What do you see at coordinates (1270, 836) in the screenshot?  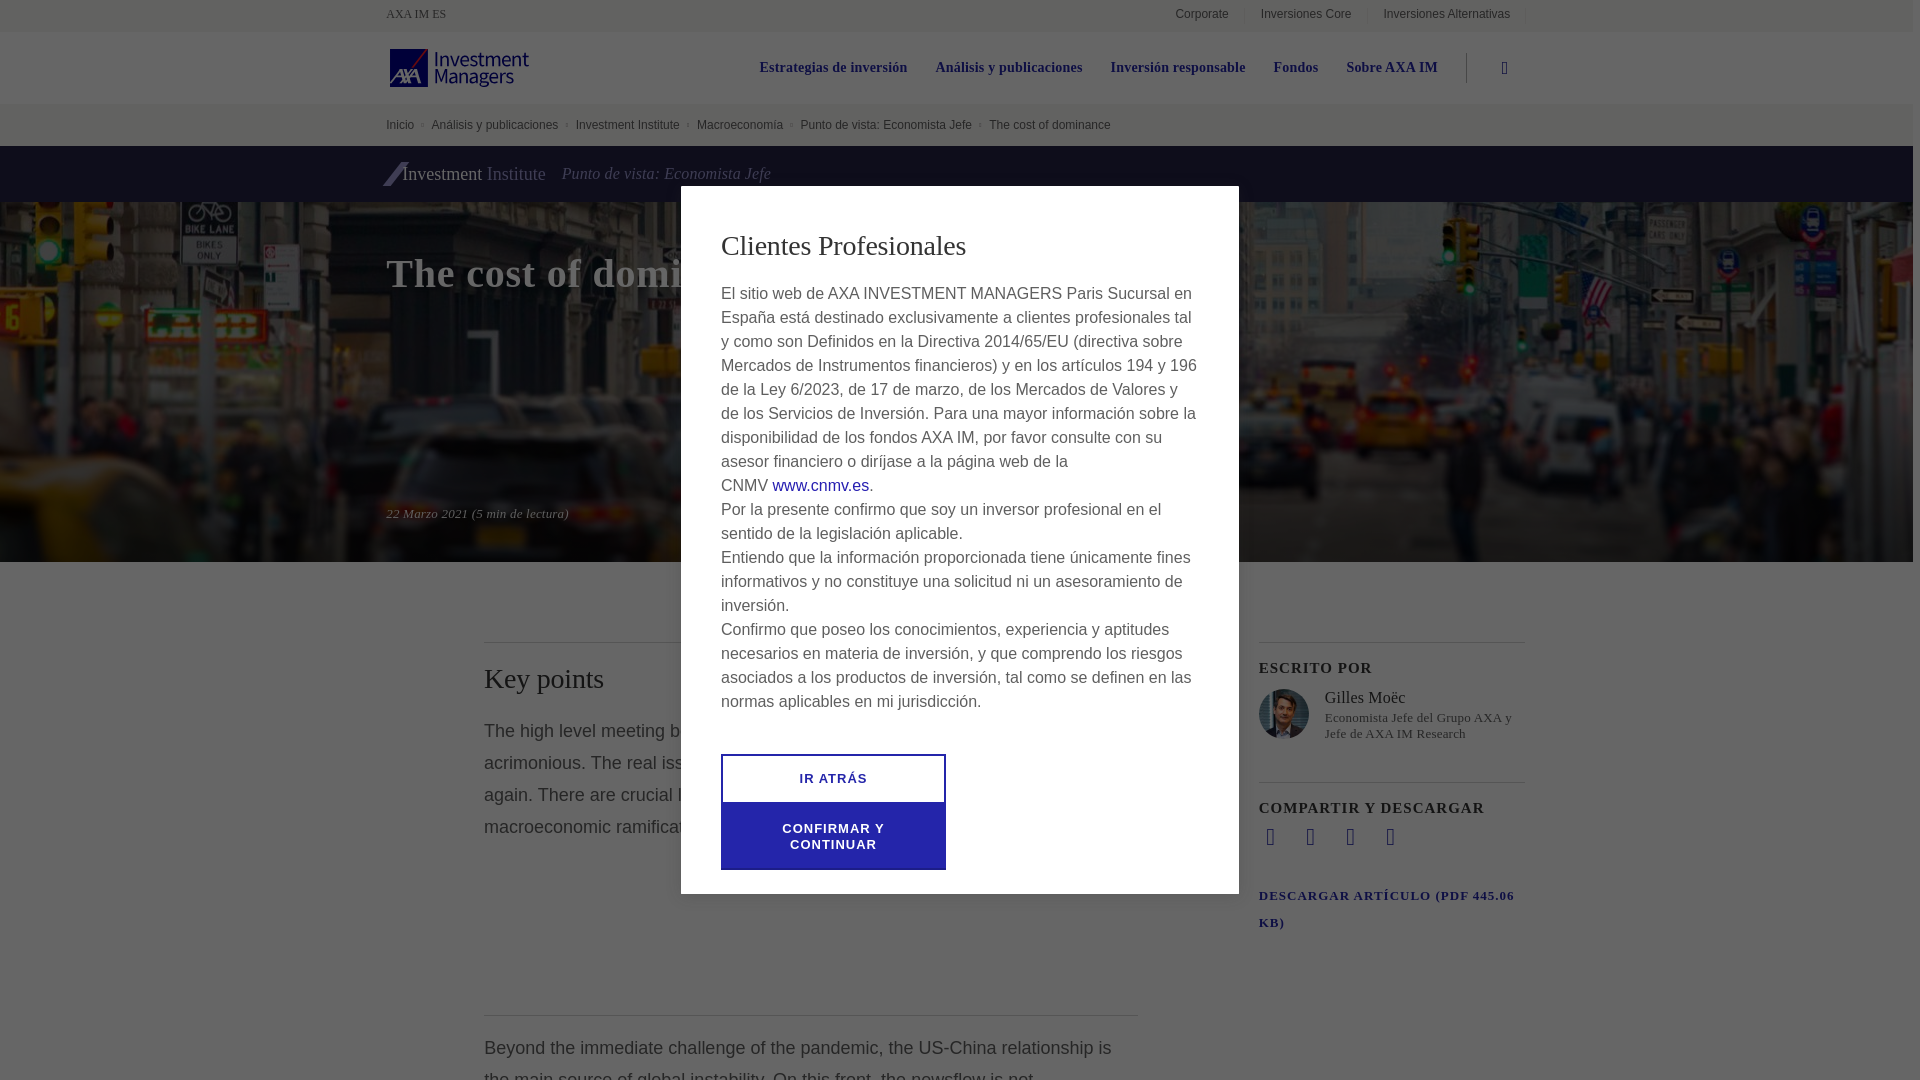 I see `Share on LinkedIn` at bounding box center [1270, 836].